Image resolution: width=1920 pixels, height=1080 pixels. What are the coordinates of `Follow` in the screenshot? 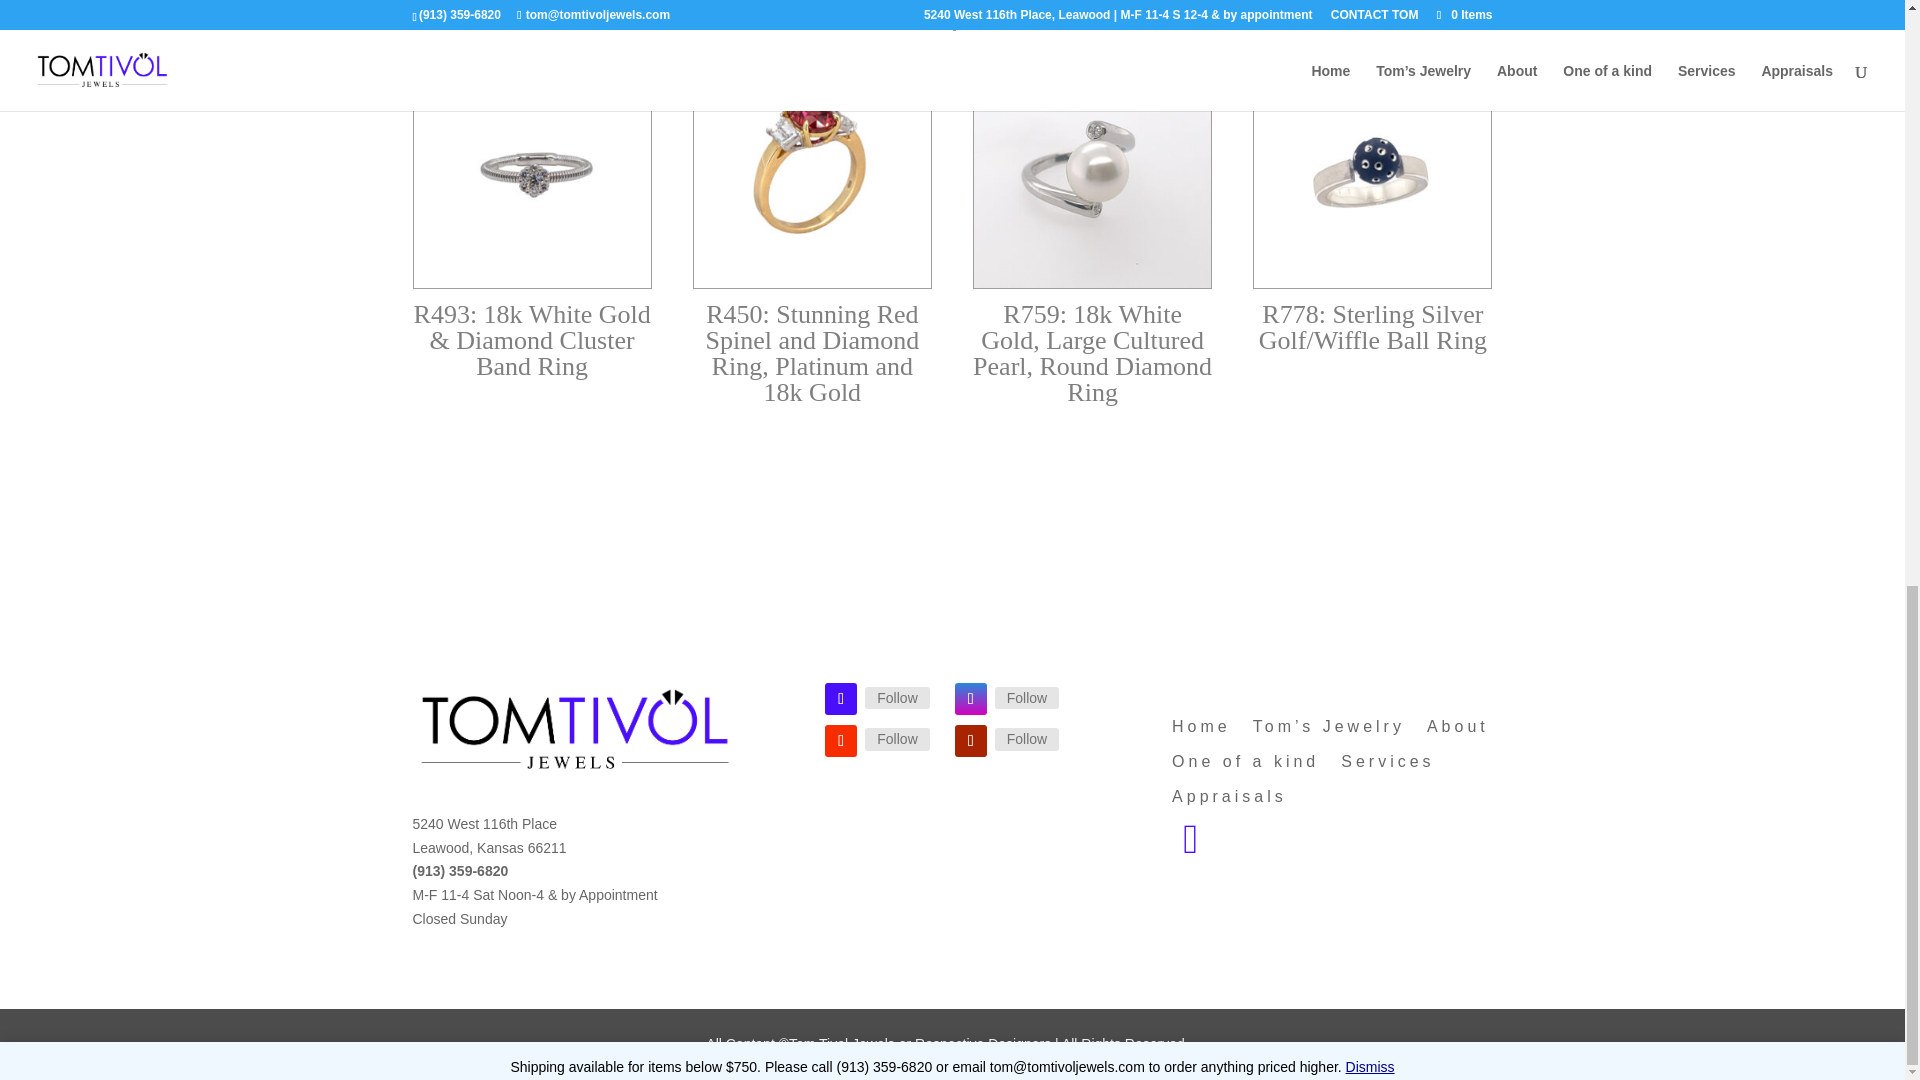 It's located at (1026, 738).